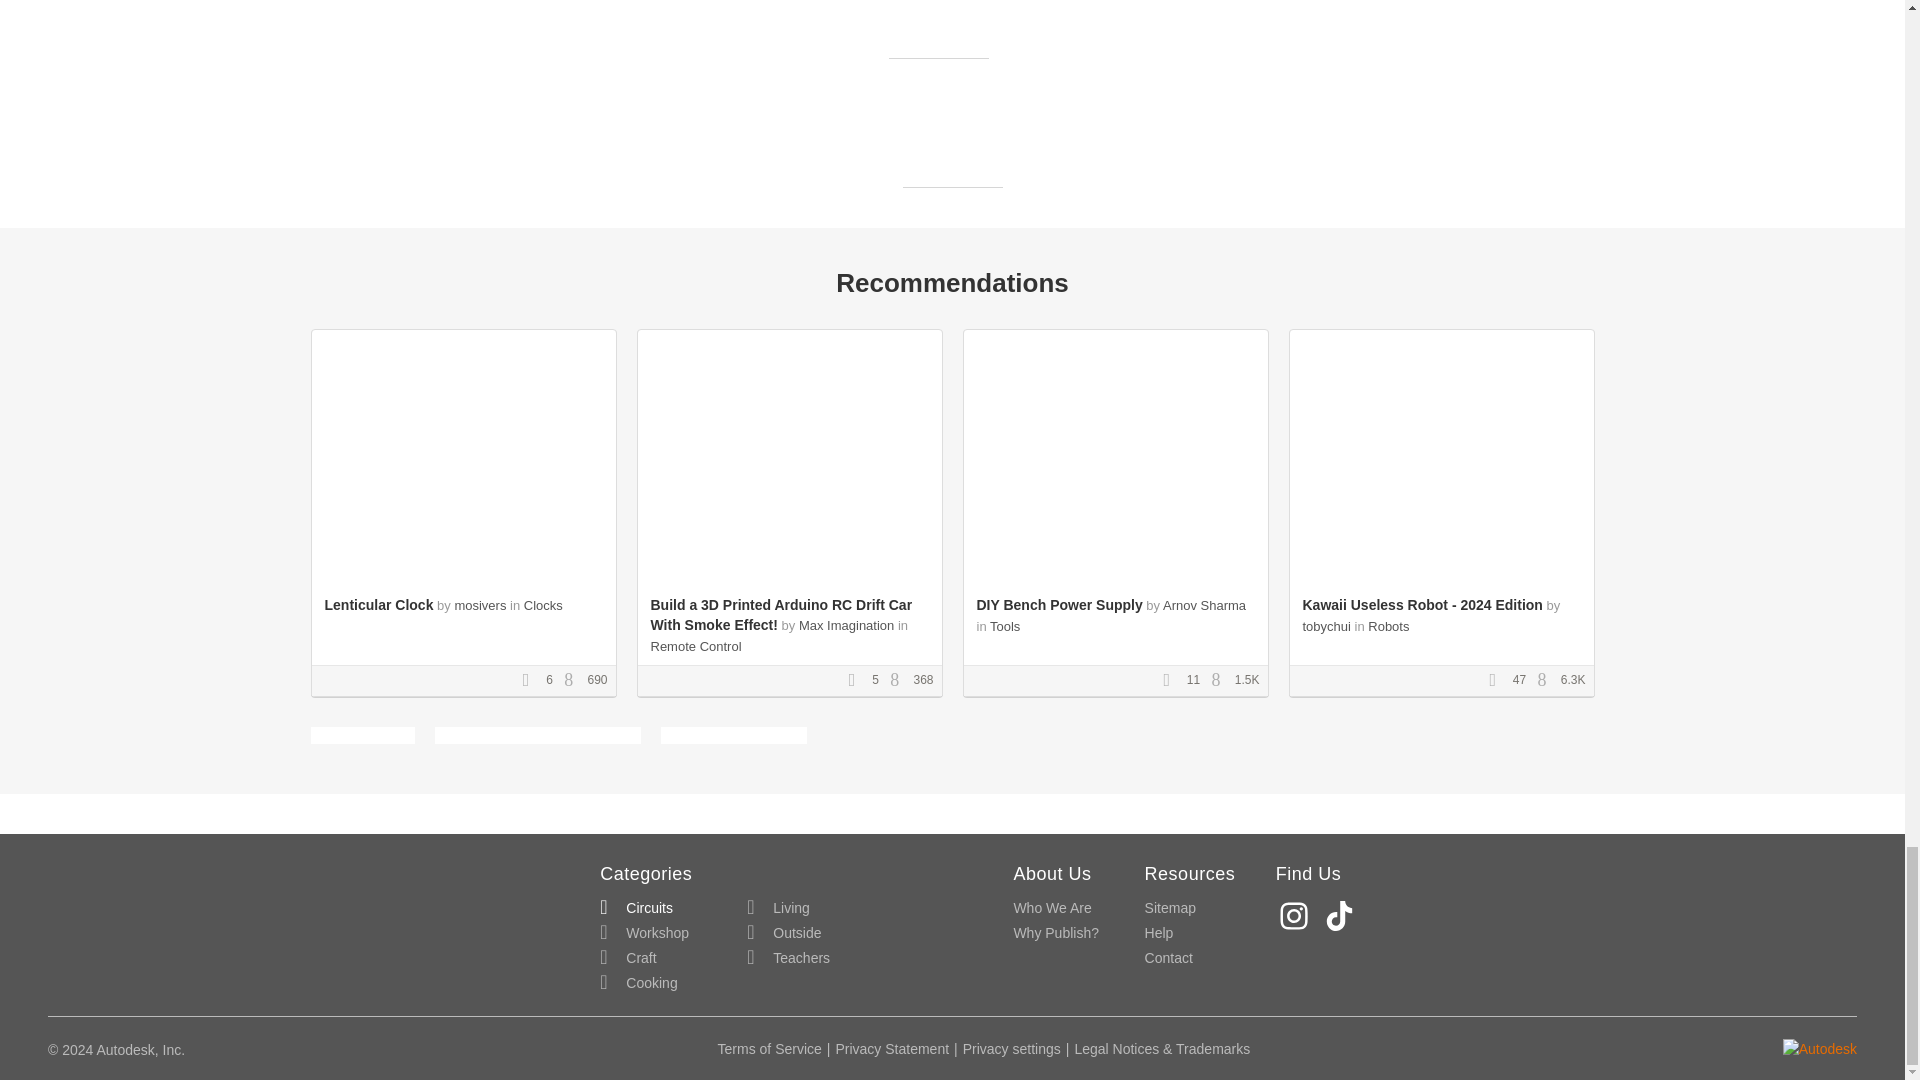 The image size is (1920, 1080). What do you see at coordinates (1004, 626) in the screenshot?
I see `Tools` at bounding box center [1004, 626].